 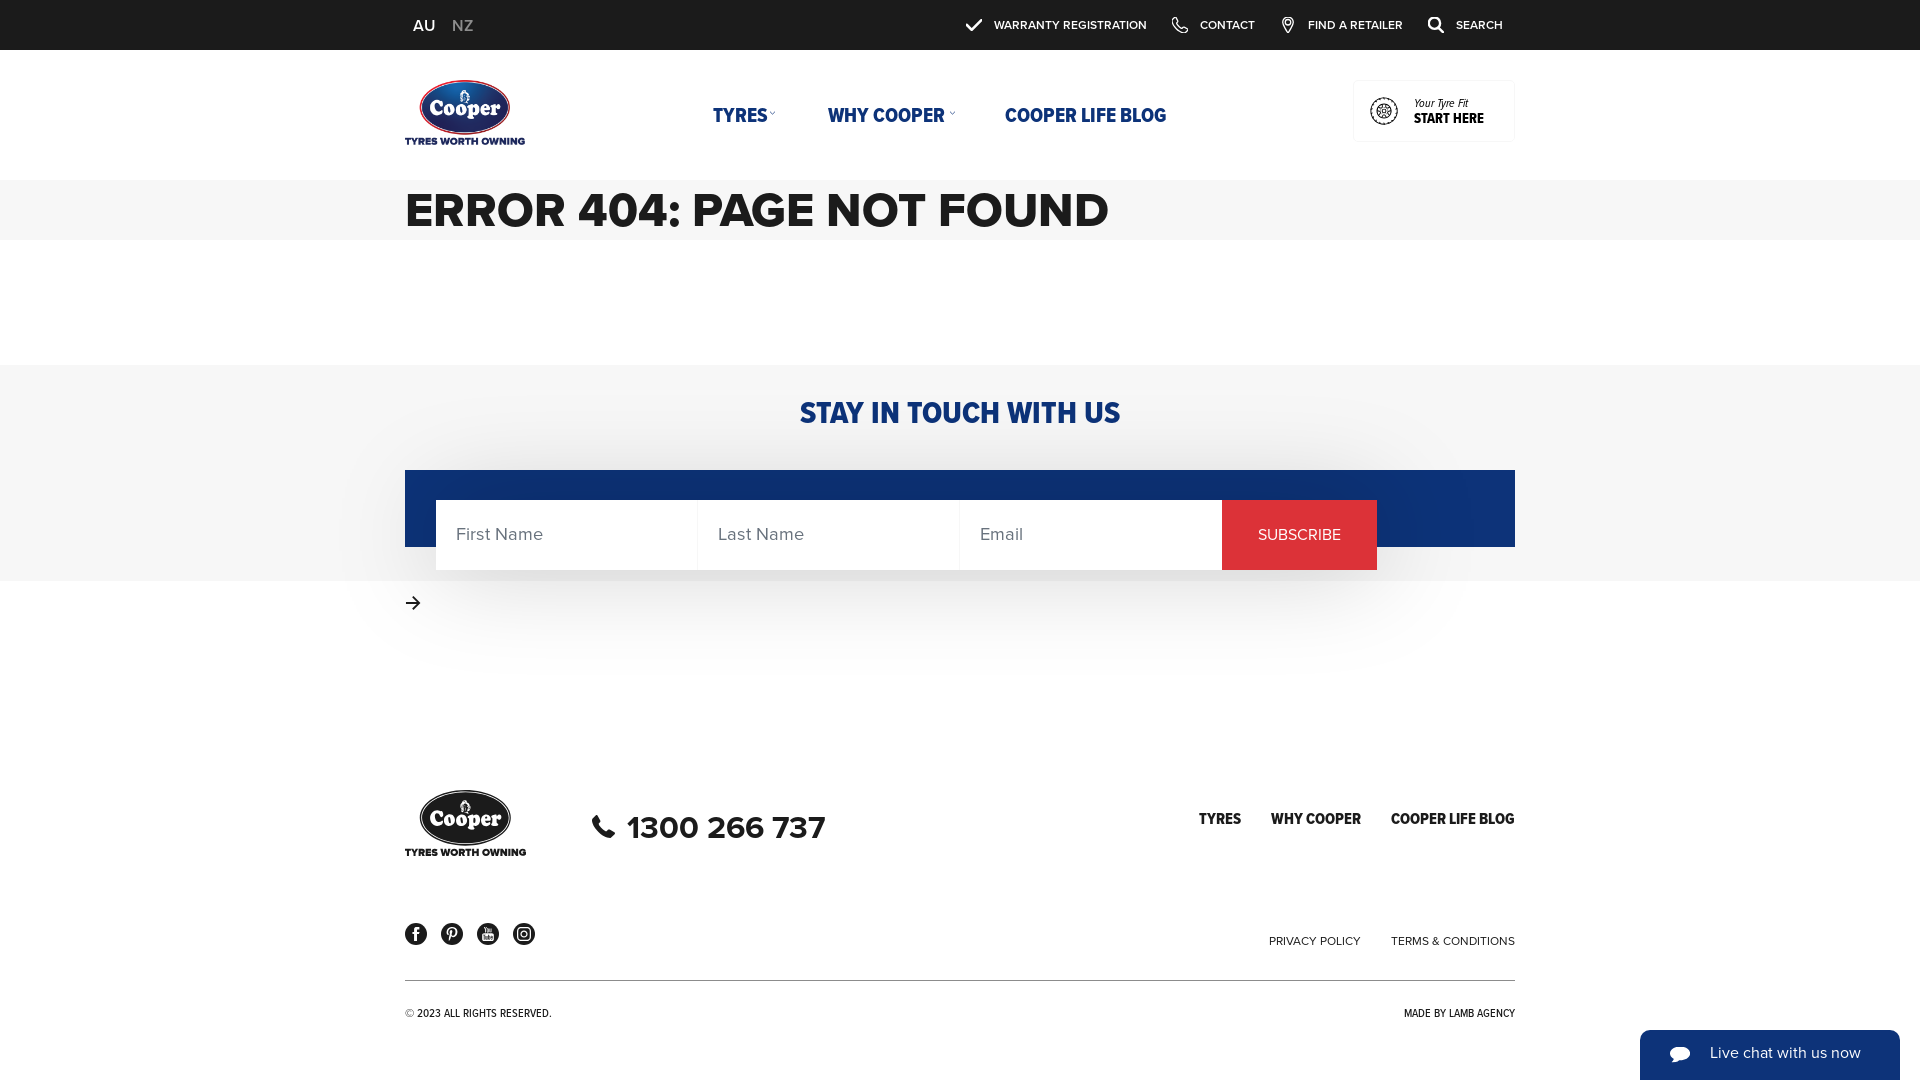 I want to click on FIND A RETAILER, so click(x=1356, y=24).